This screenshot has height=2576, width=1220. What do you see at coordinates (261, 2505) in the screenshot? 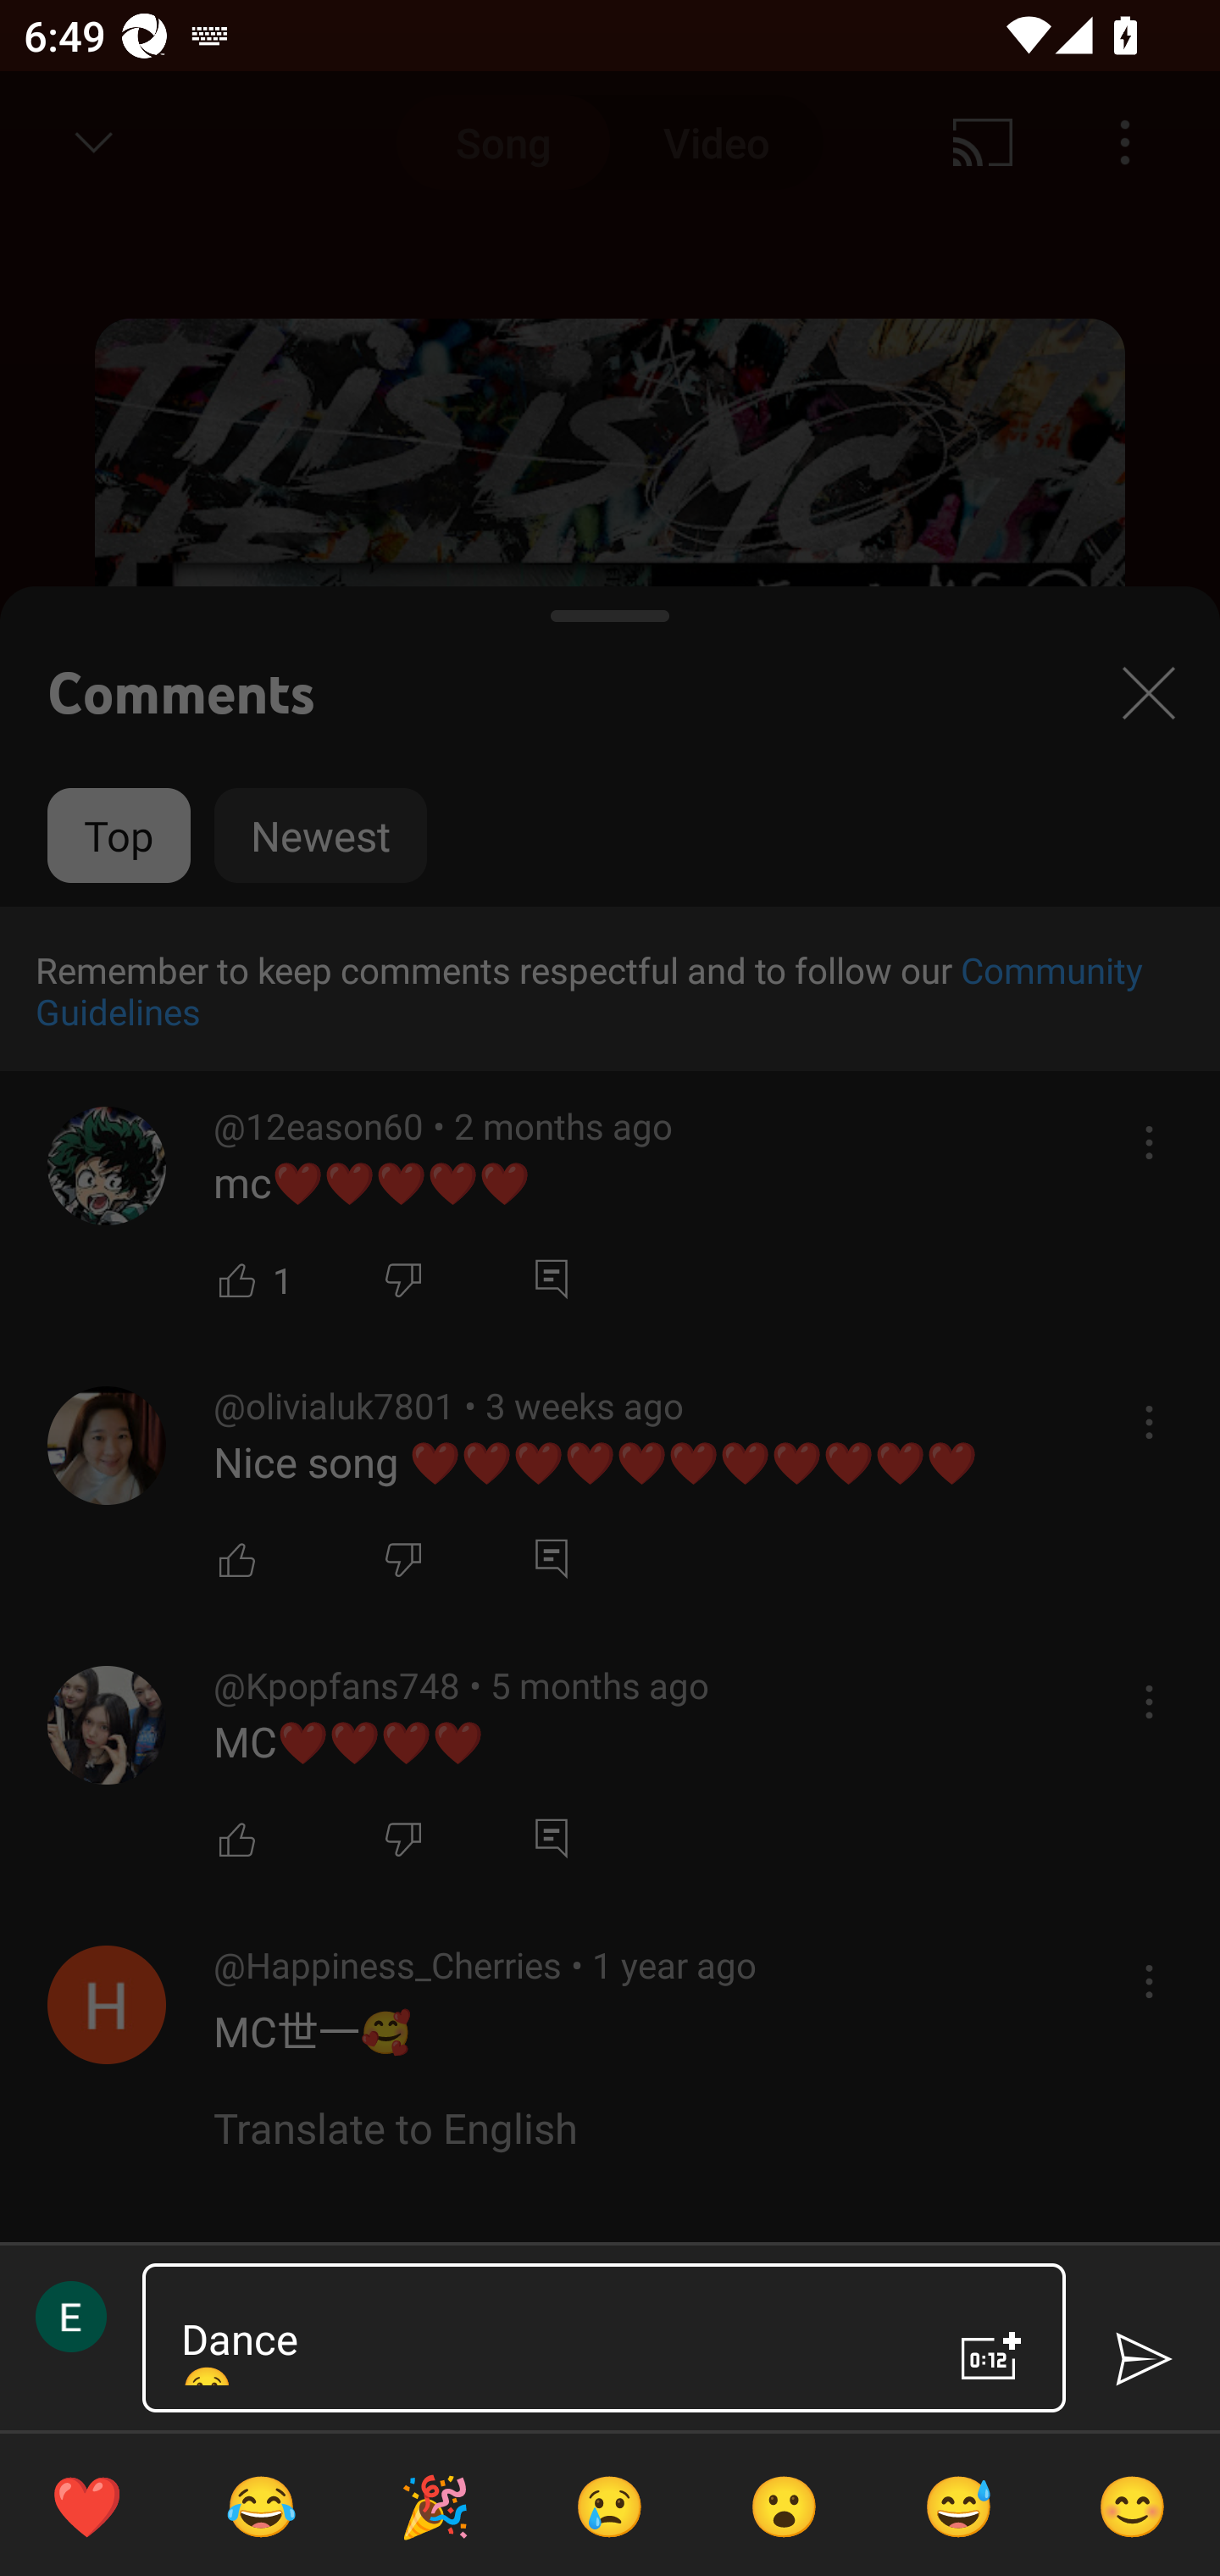
I see `😂` at bounding box center [261, 2505].